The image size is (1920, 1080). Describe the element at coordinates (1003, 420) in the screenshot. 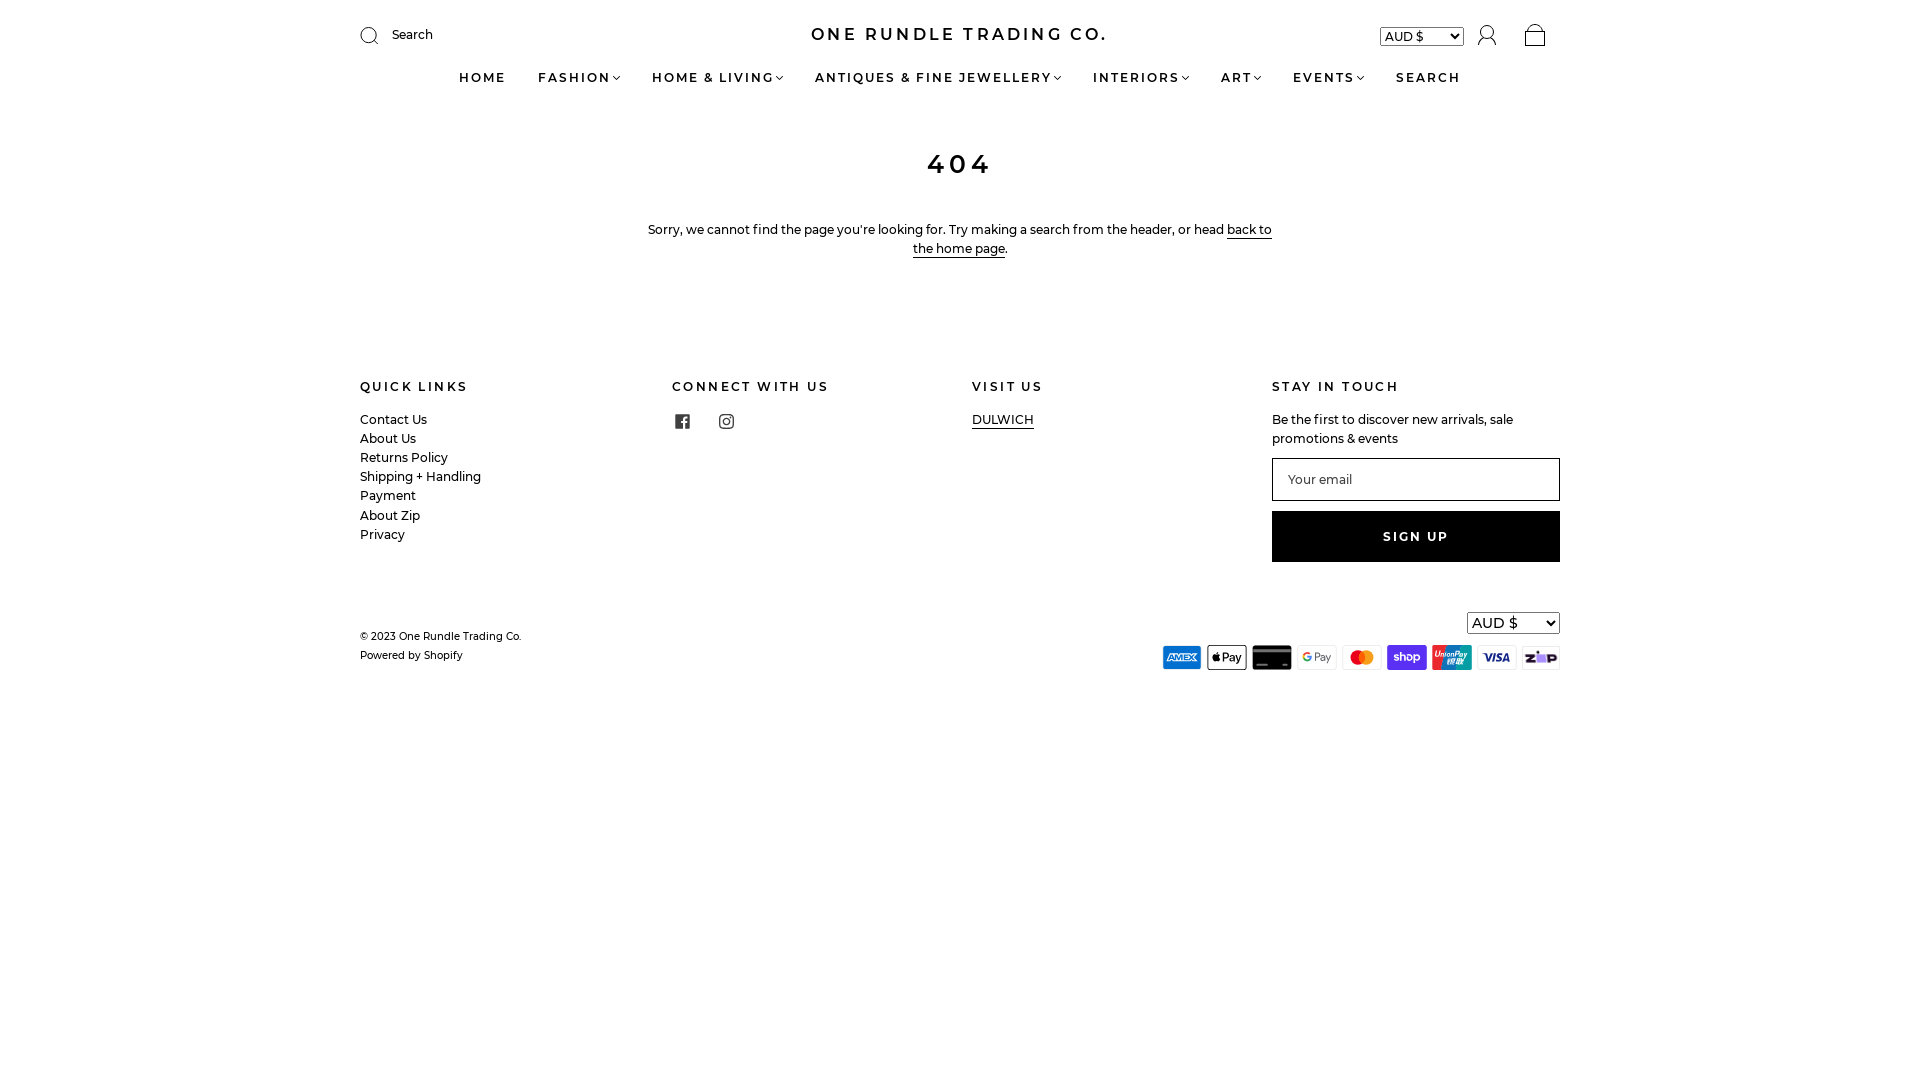

I see `DULWICH` at that location.